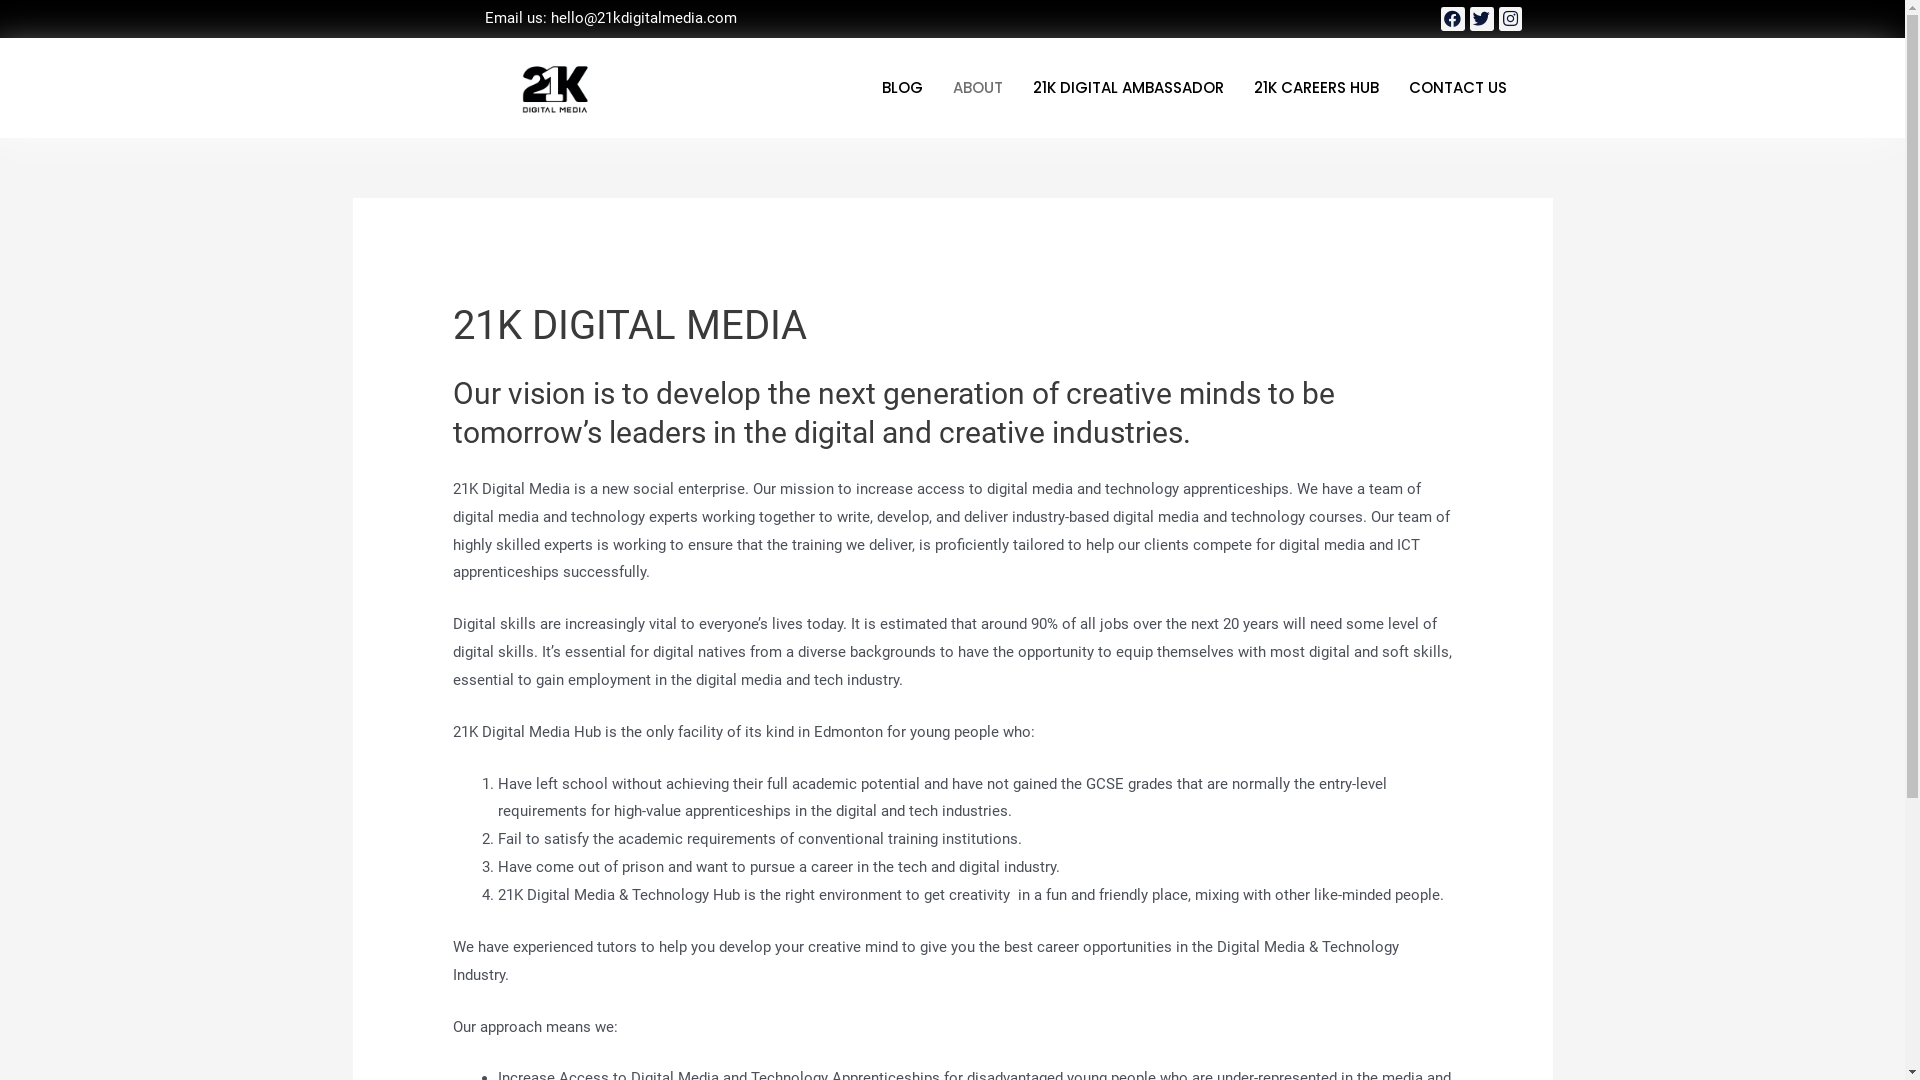  Describe the element at coordinates (1316, 88) in the screenshot. I see `21K CAREERS HUB` at that location.